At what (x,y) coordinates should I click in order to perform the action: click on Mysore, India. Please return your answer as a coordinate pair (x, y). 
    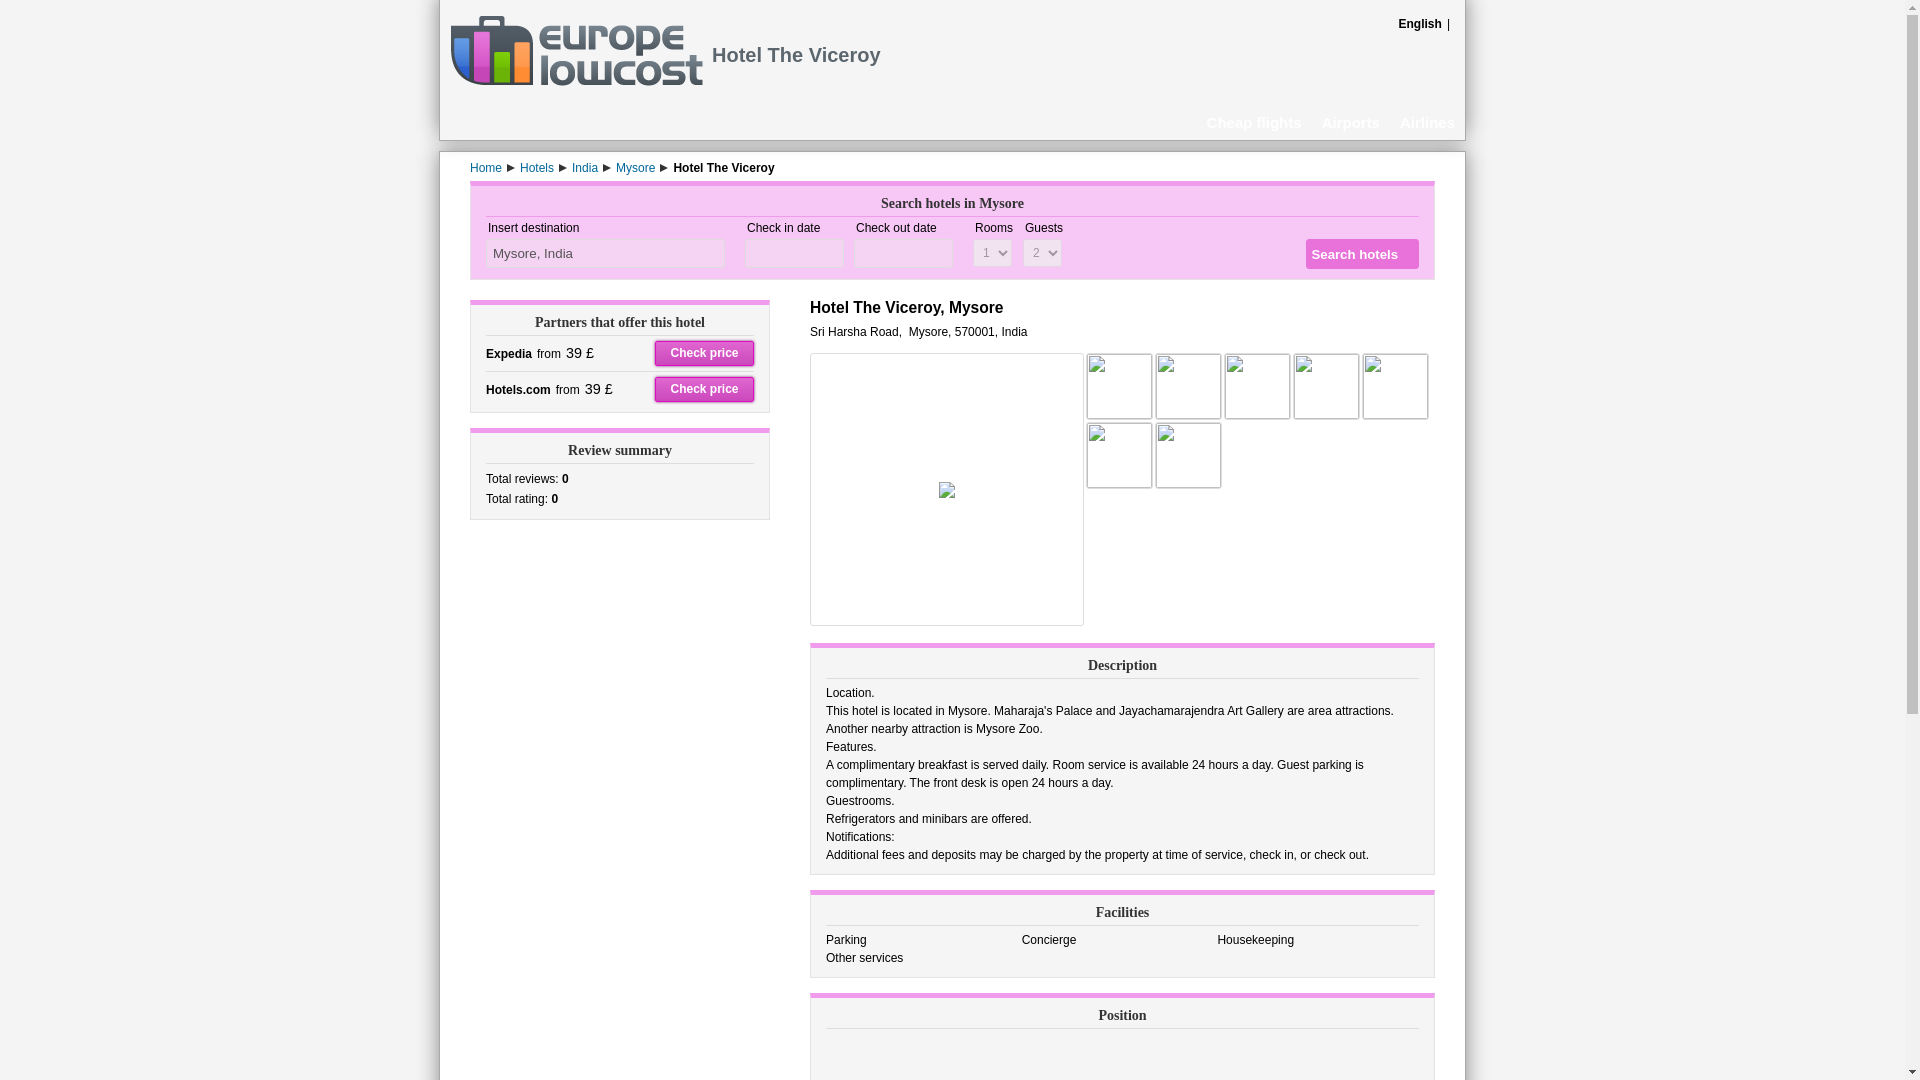
    Looking at the image, I should click on (605, 252).